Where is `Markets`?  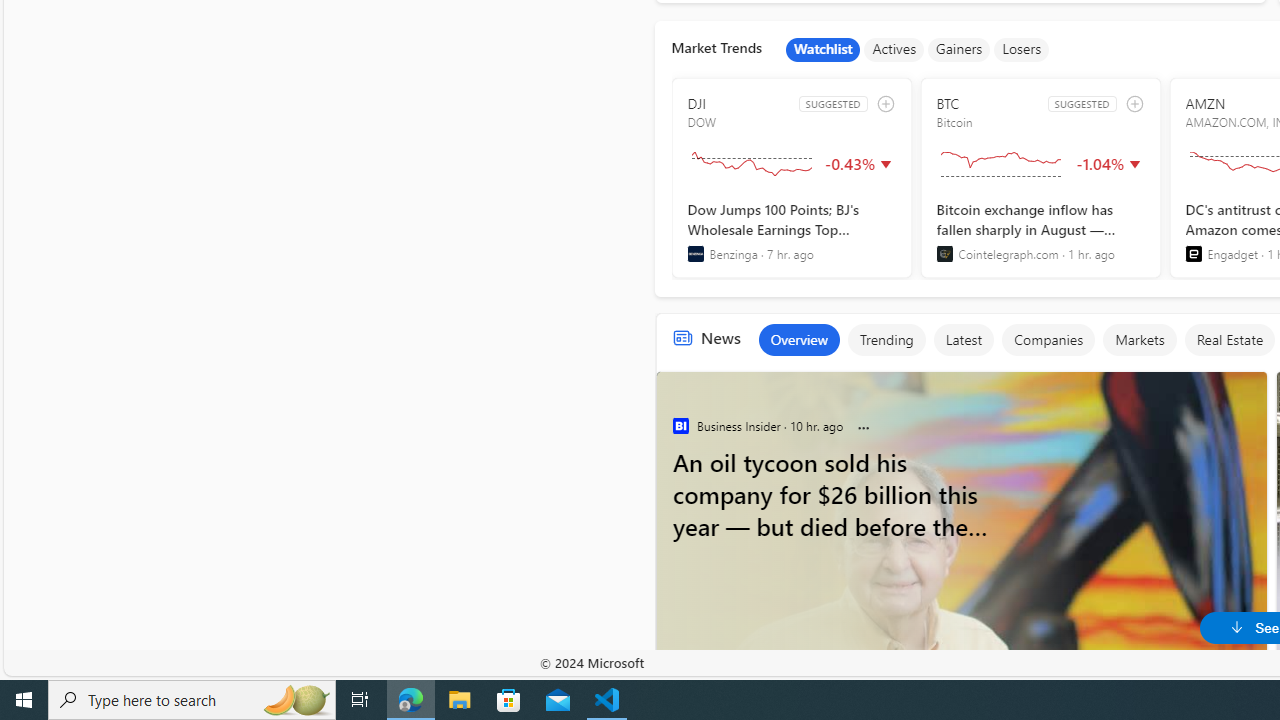 Markets is located at coordinates (1140, 340).